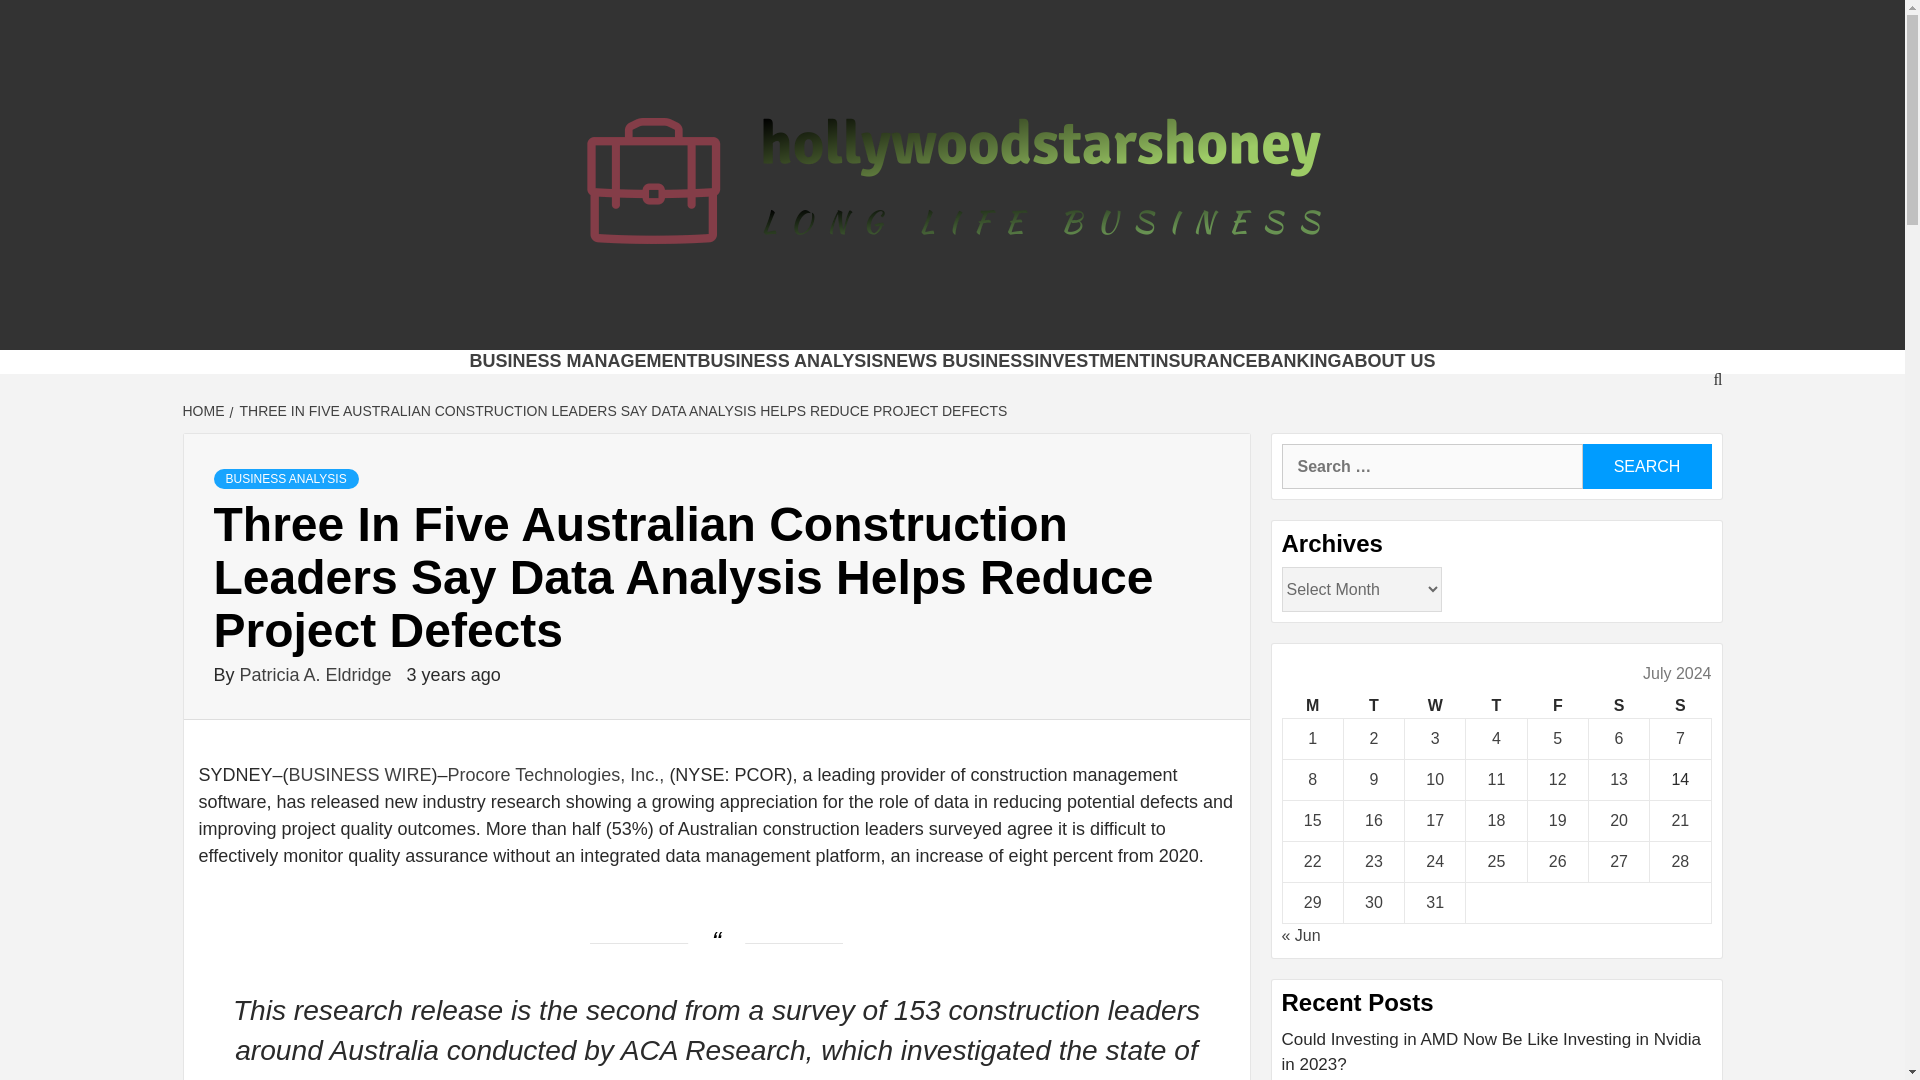 This screenshot has width=1920, height=1080. I want to click on BANKING, so click(1298, 361).